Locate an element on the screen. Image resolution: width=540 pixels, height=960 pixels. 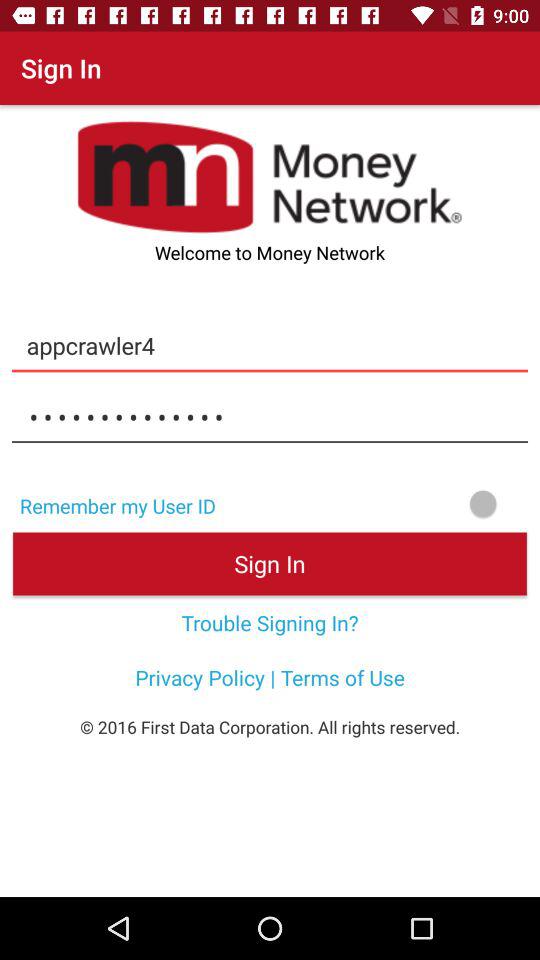
swipe until appcrawler4 item is located at coordinates (270, 345).